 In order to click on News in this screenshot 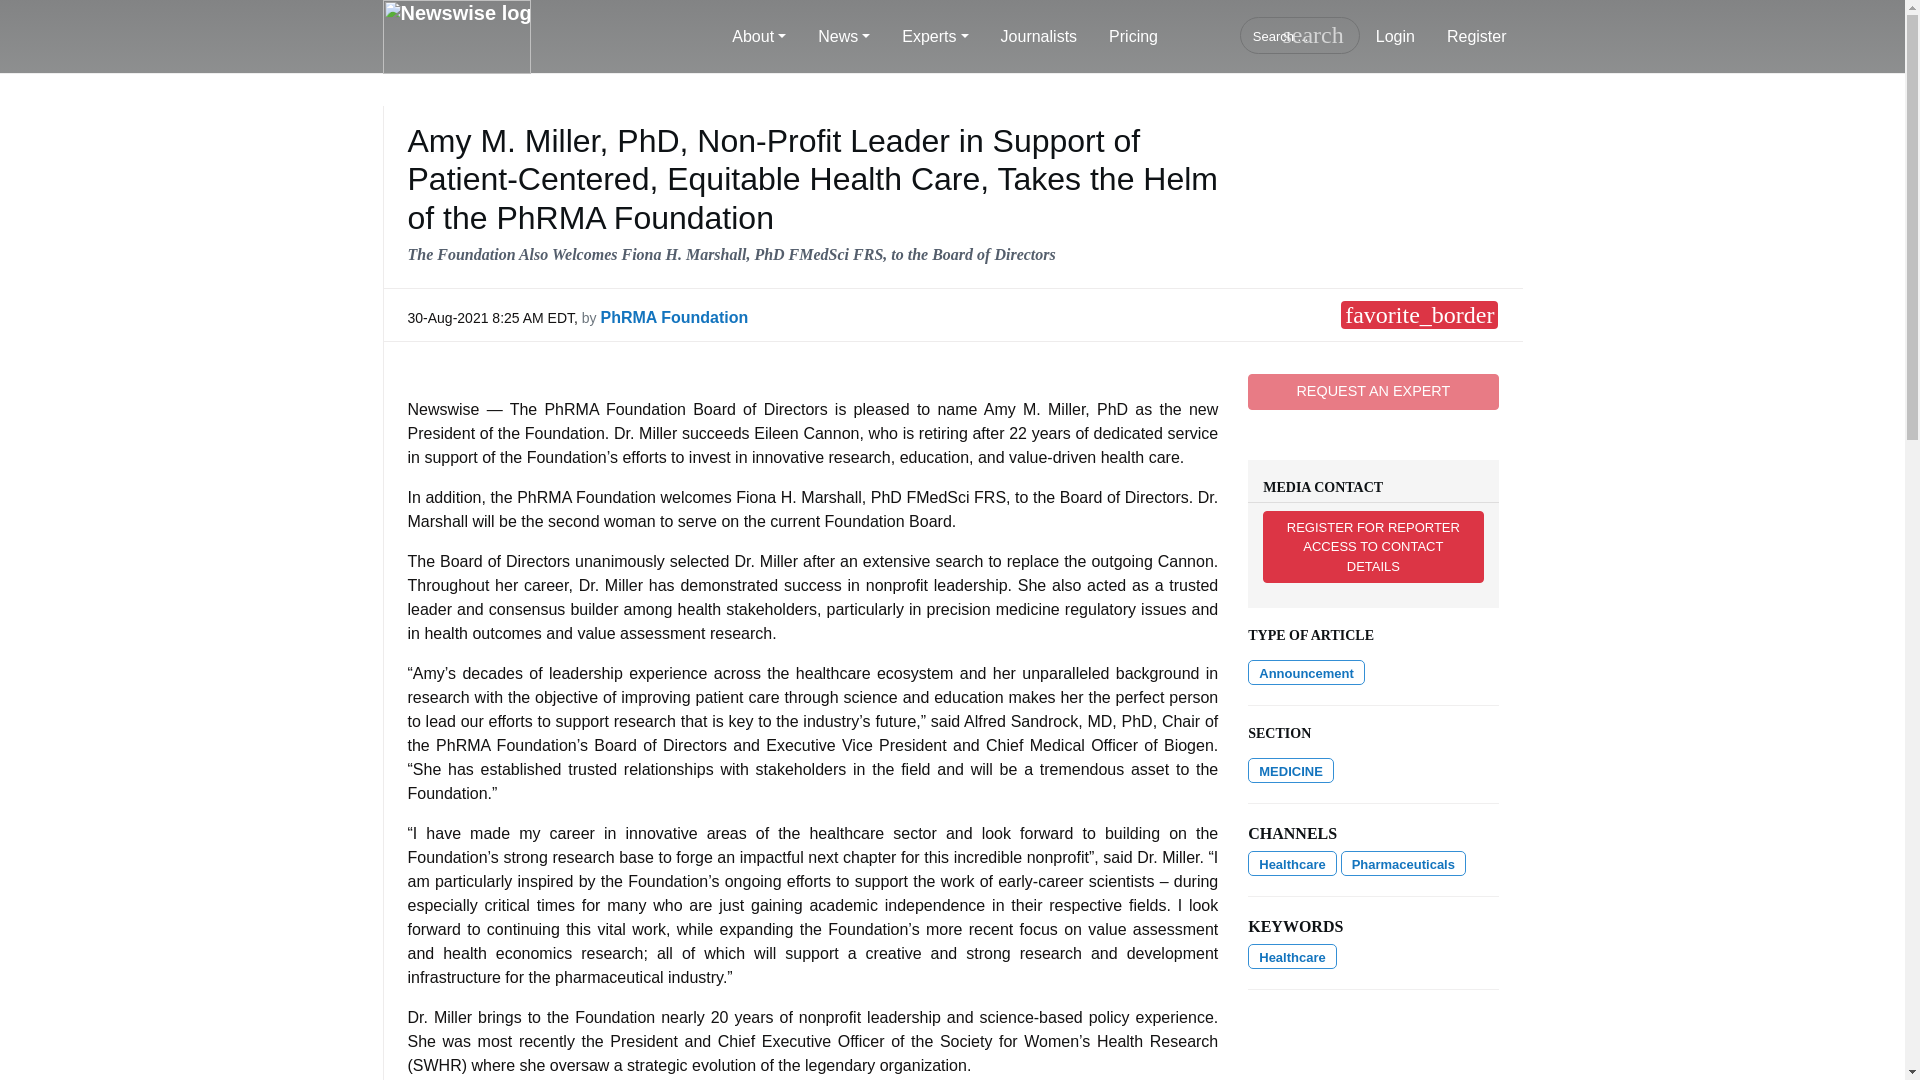, I will do `click(844, 37)`.